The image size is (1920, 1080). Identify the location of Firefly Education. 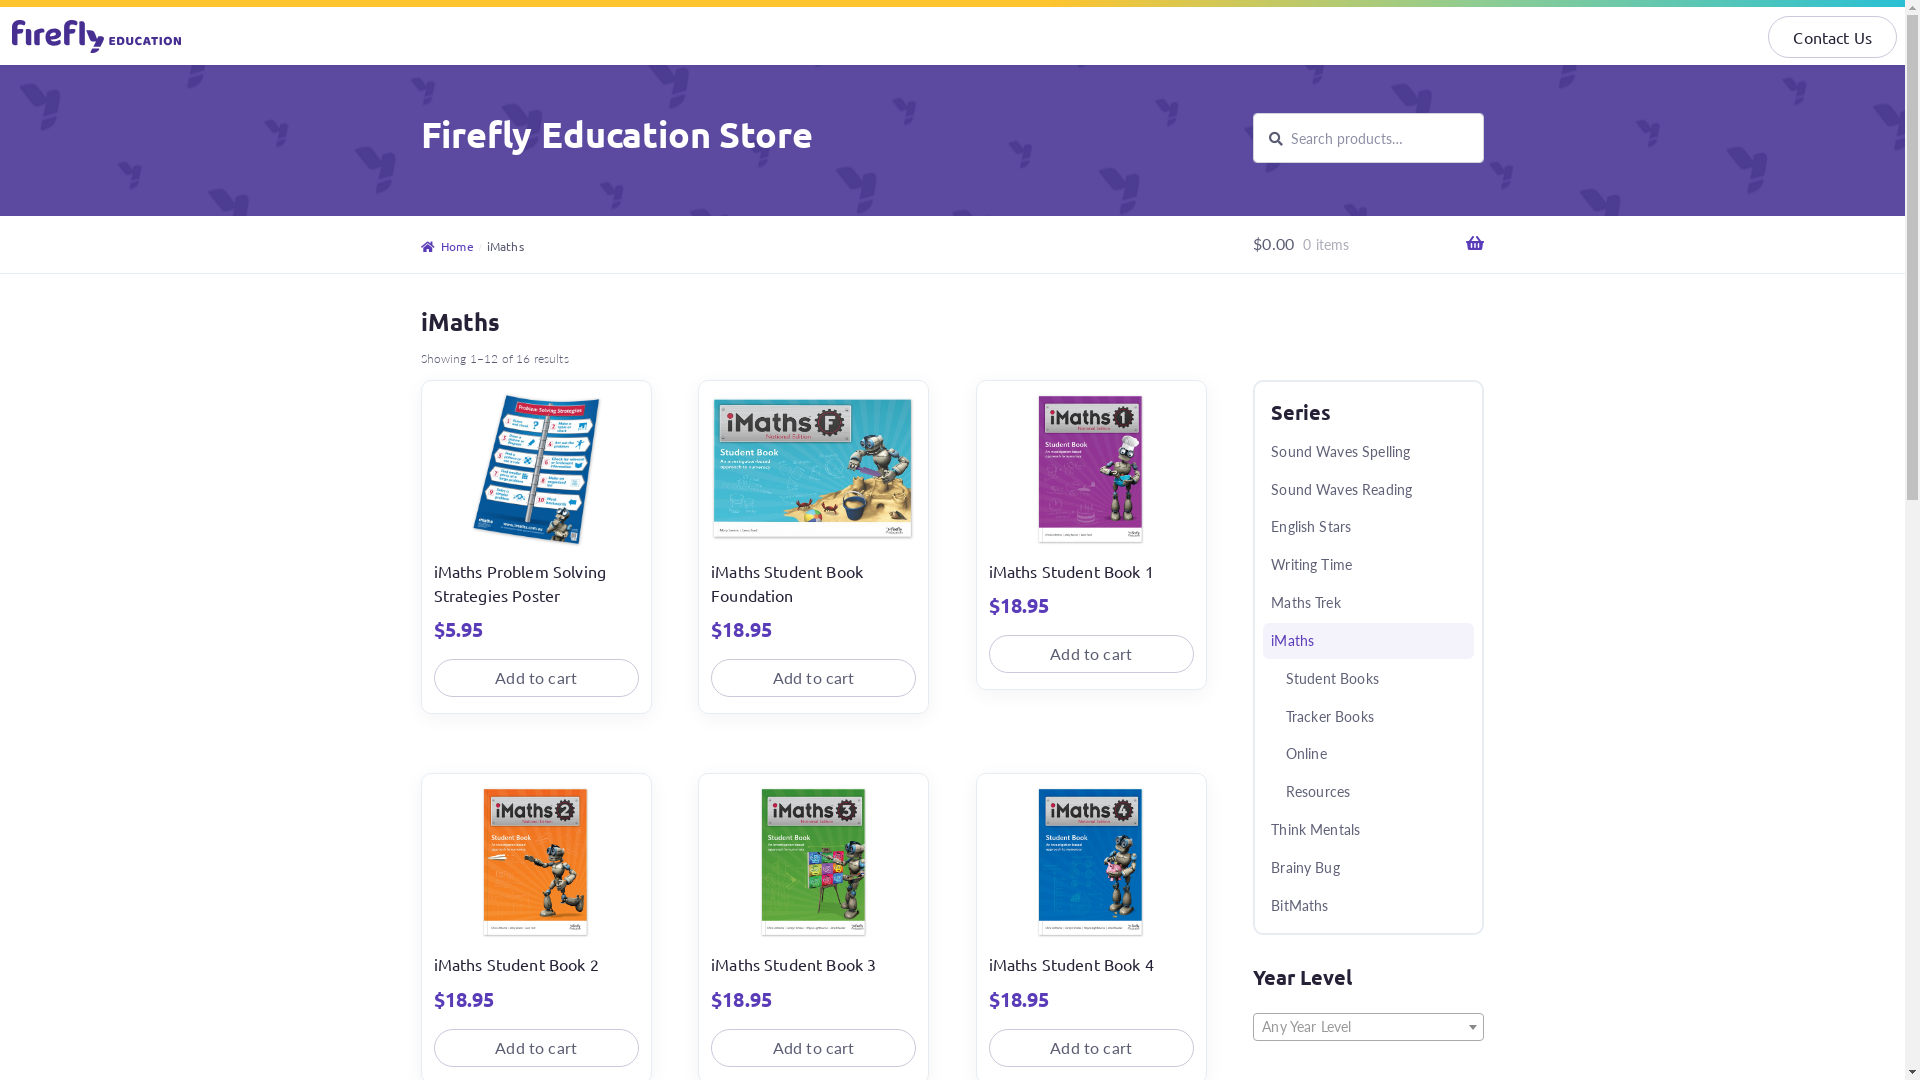
(98, 36).